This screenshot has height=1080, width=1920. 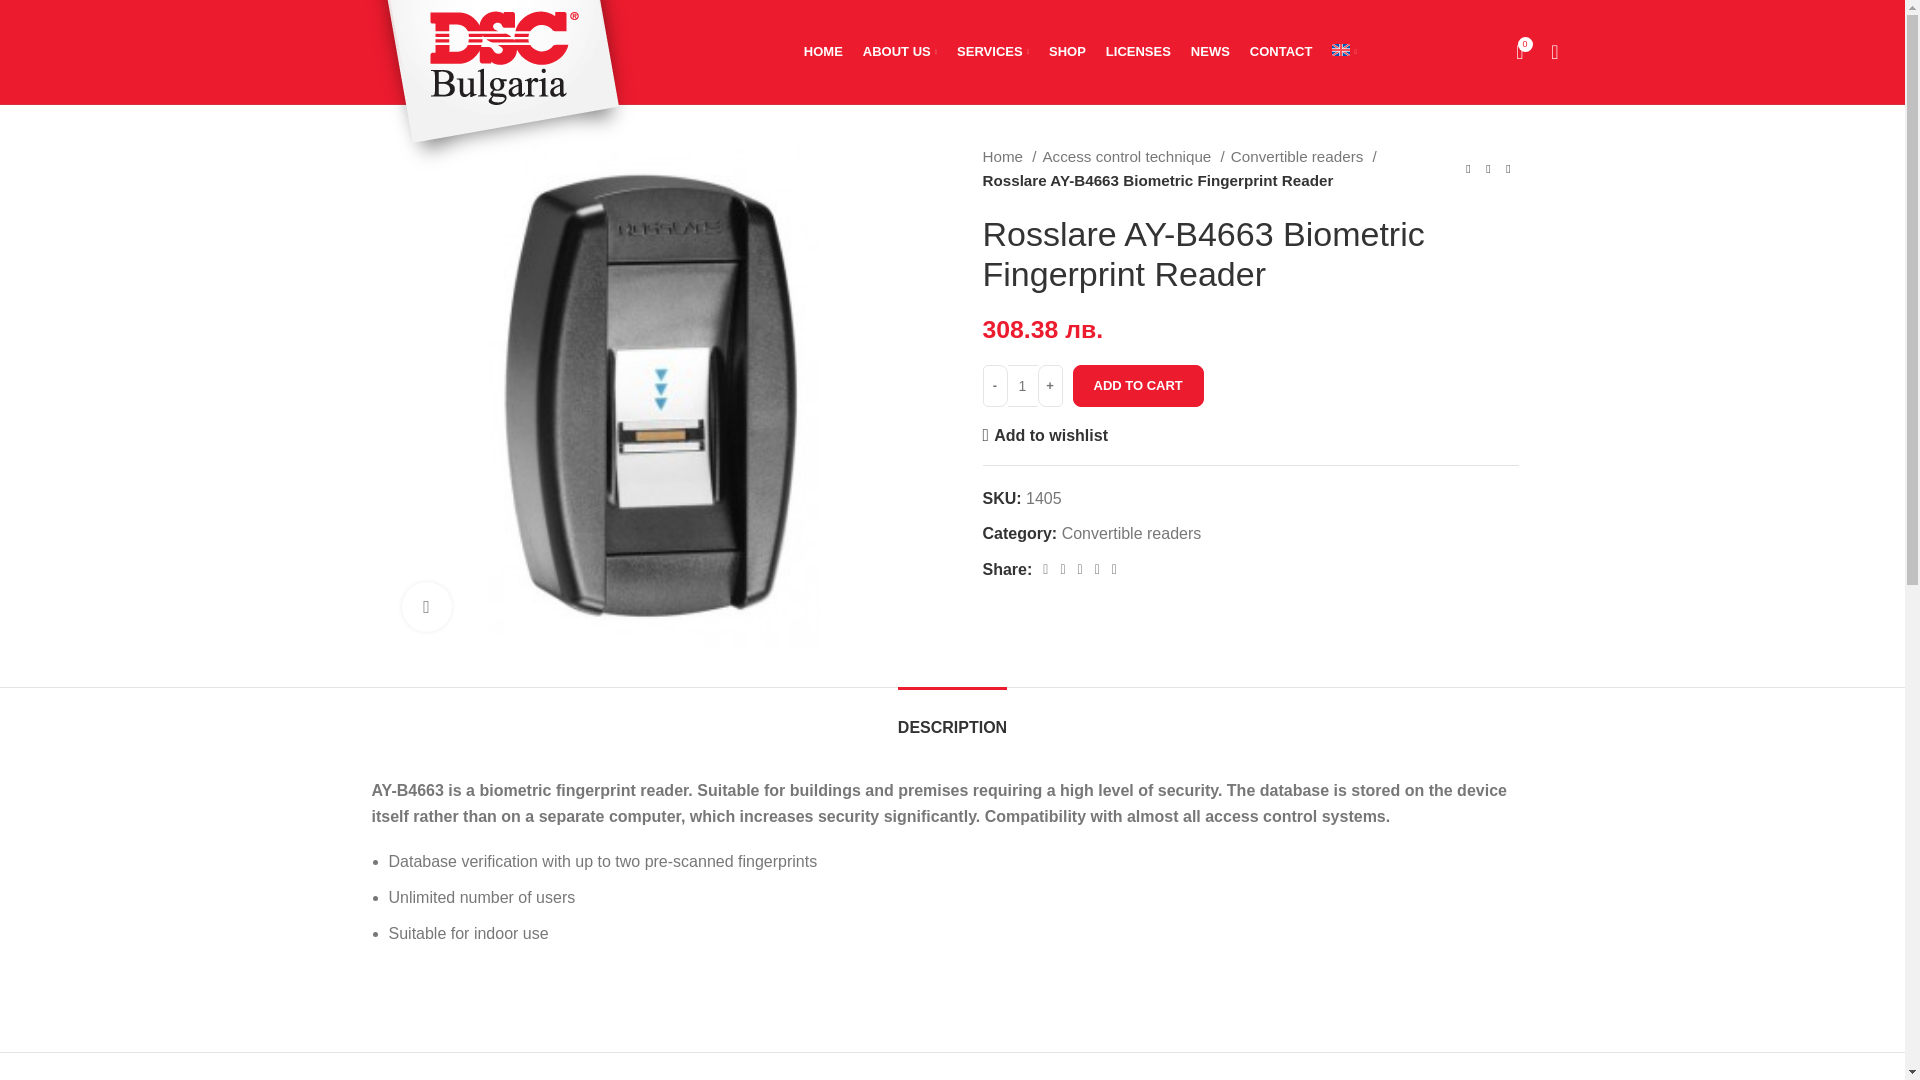 I want to click on AY-B4663-280x280, so click(x=1138, y=52).